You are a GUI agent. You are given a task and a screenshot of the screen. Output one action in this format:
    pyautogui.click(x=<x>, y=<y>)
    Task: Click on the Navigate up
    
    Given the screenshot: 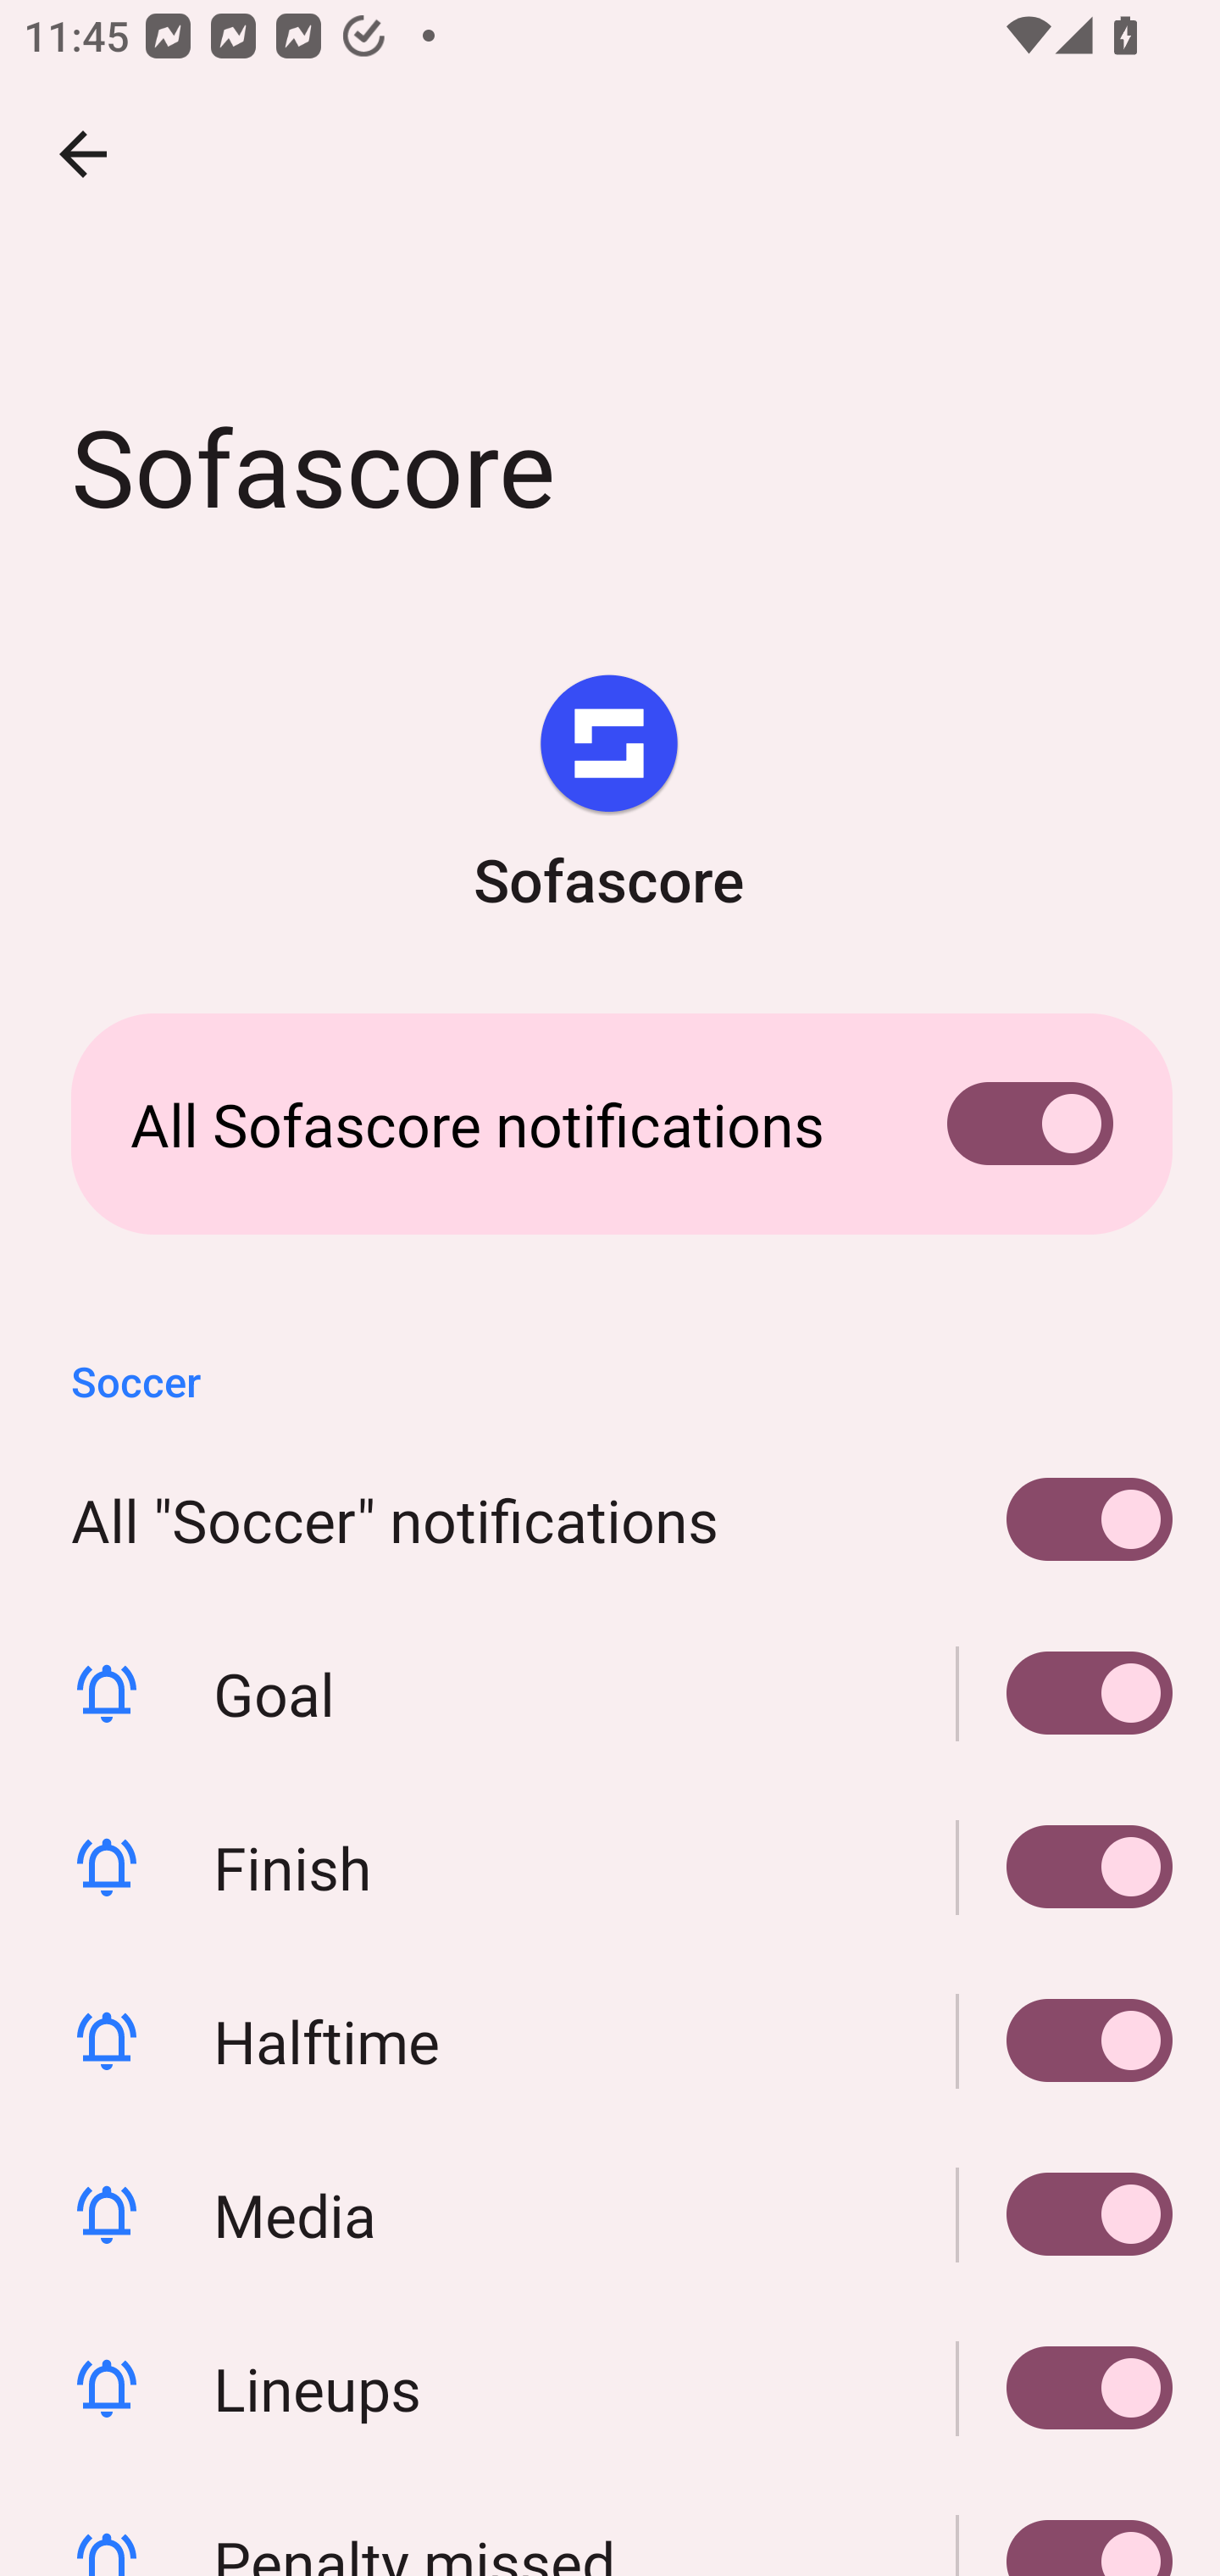 What is the action you would take?
    pyautogui.click(x=83, y=154)
    